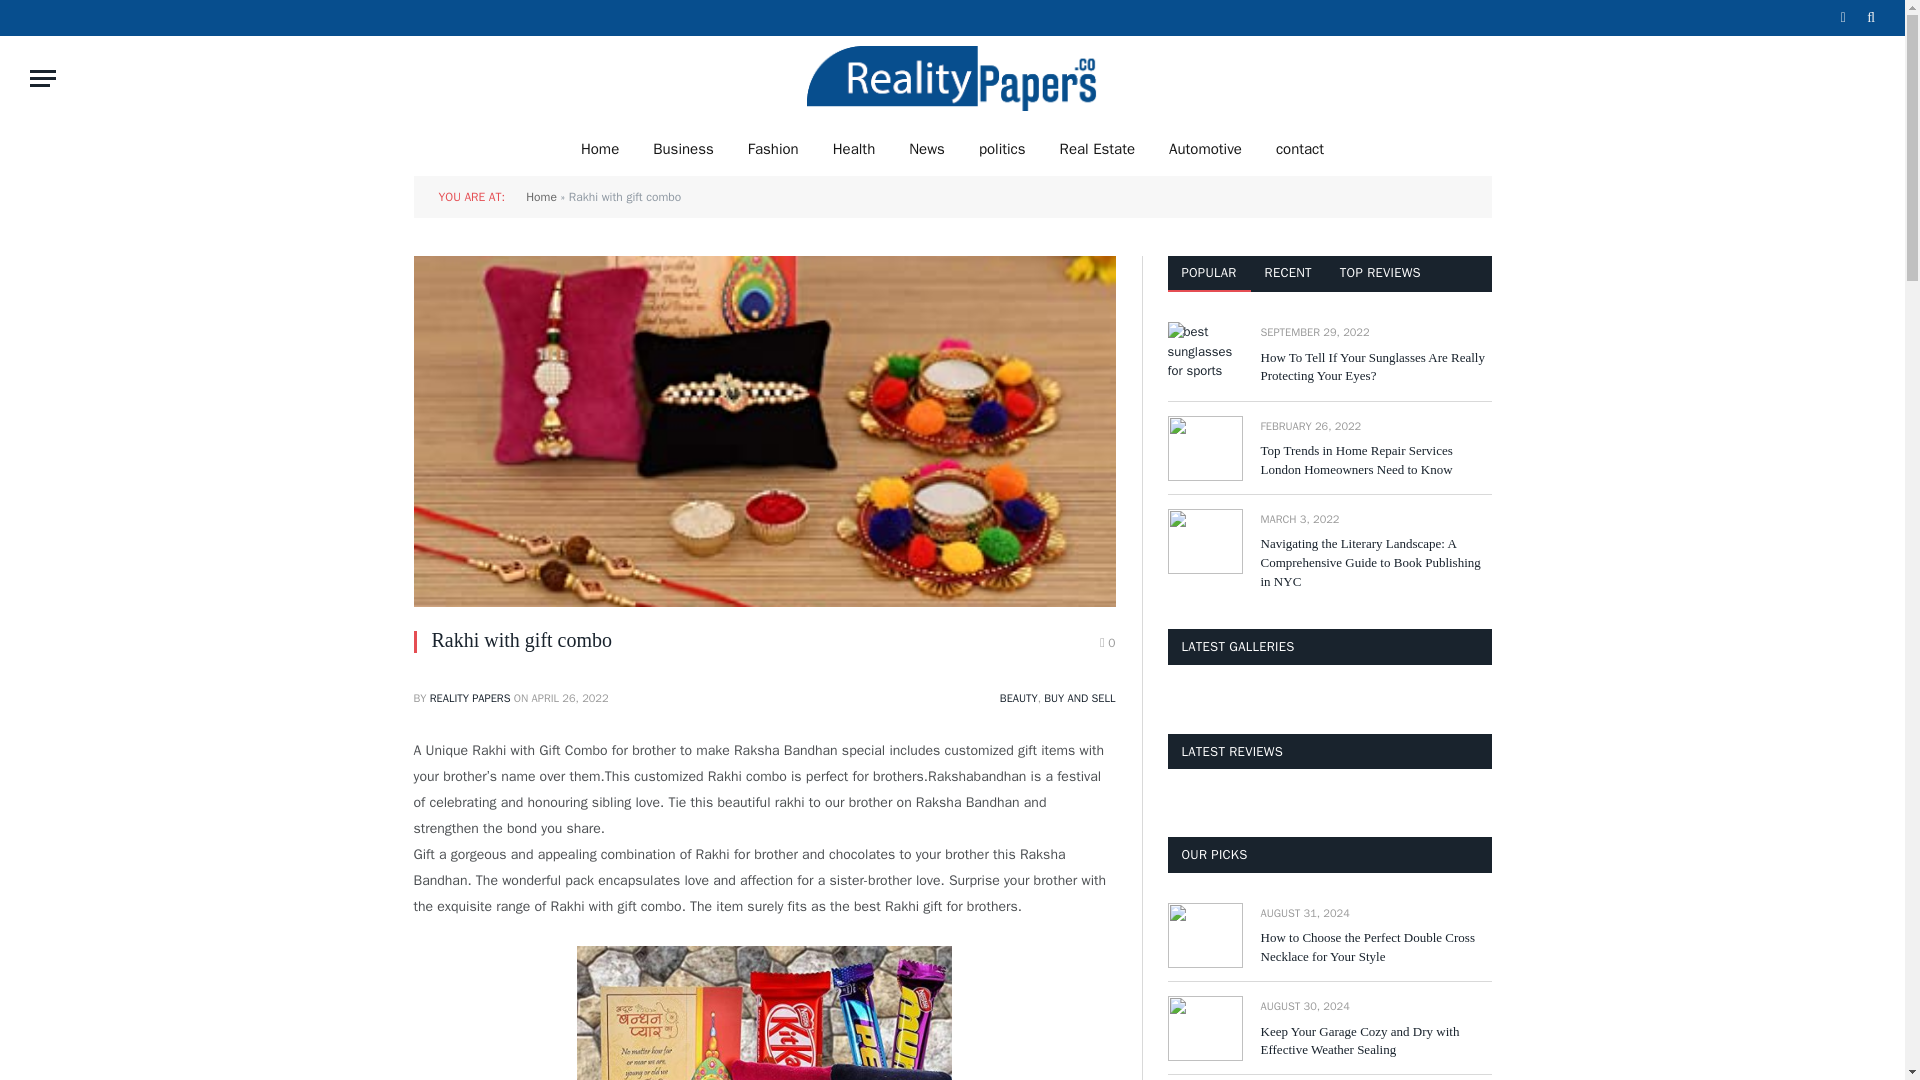 Image resolution: width=1920 pixels, height=1080 pixels. I want to click on Business, so click(683, 148).